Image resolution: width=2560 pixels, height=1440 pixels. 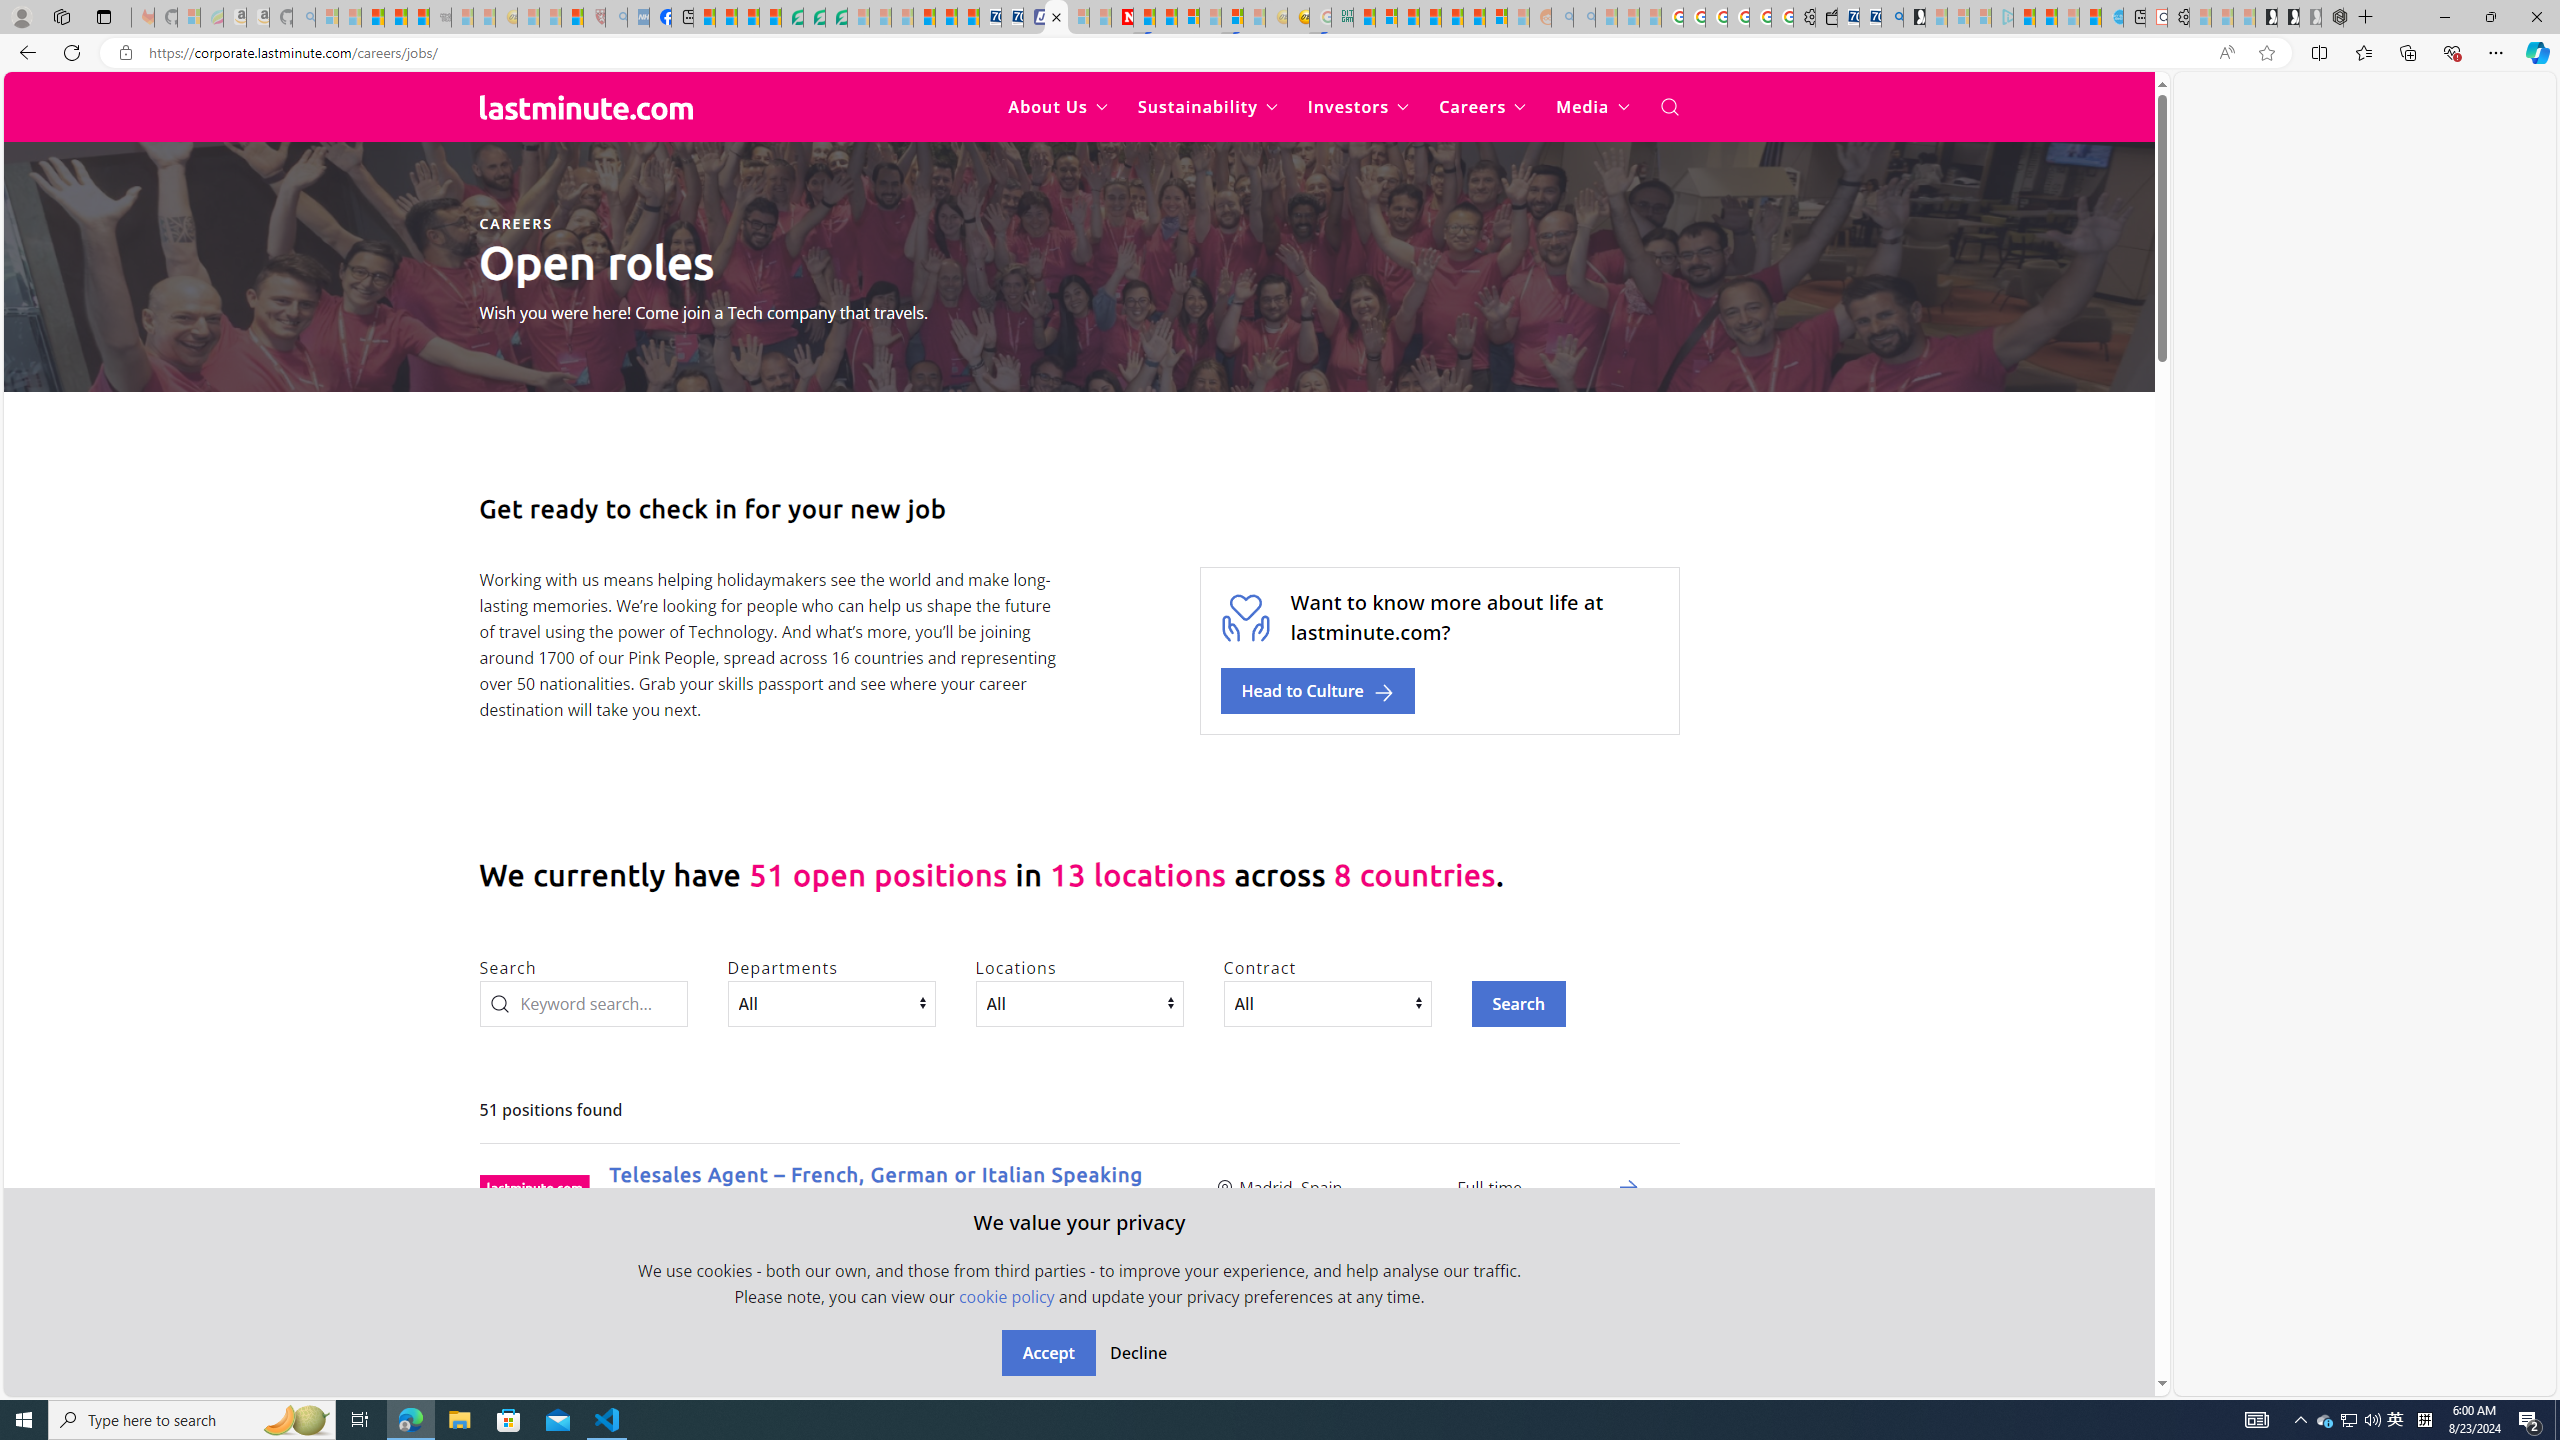 I want to click on Address and search bar, so click(x=1178, y=53).